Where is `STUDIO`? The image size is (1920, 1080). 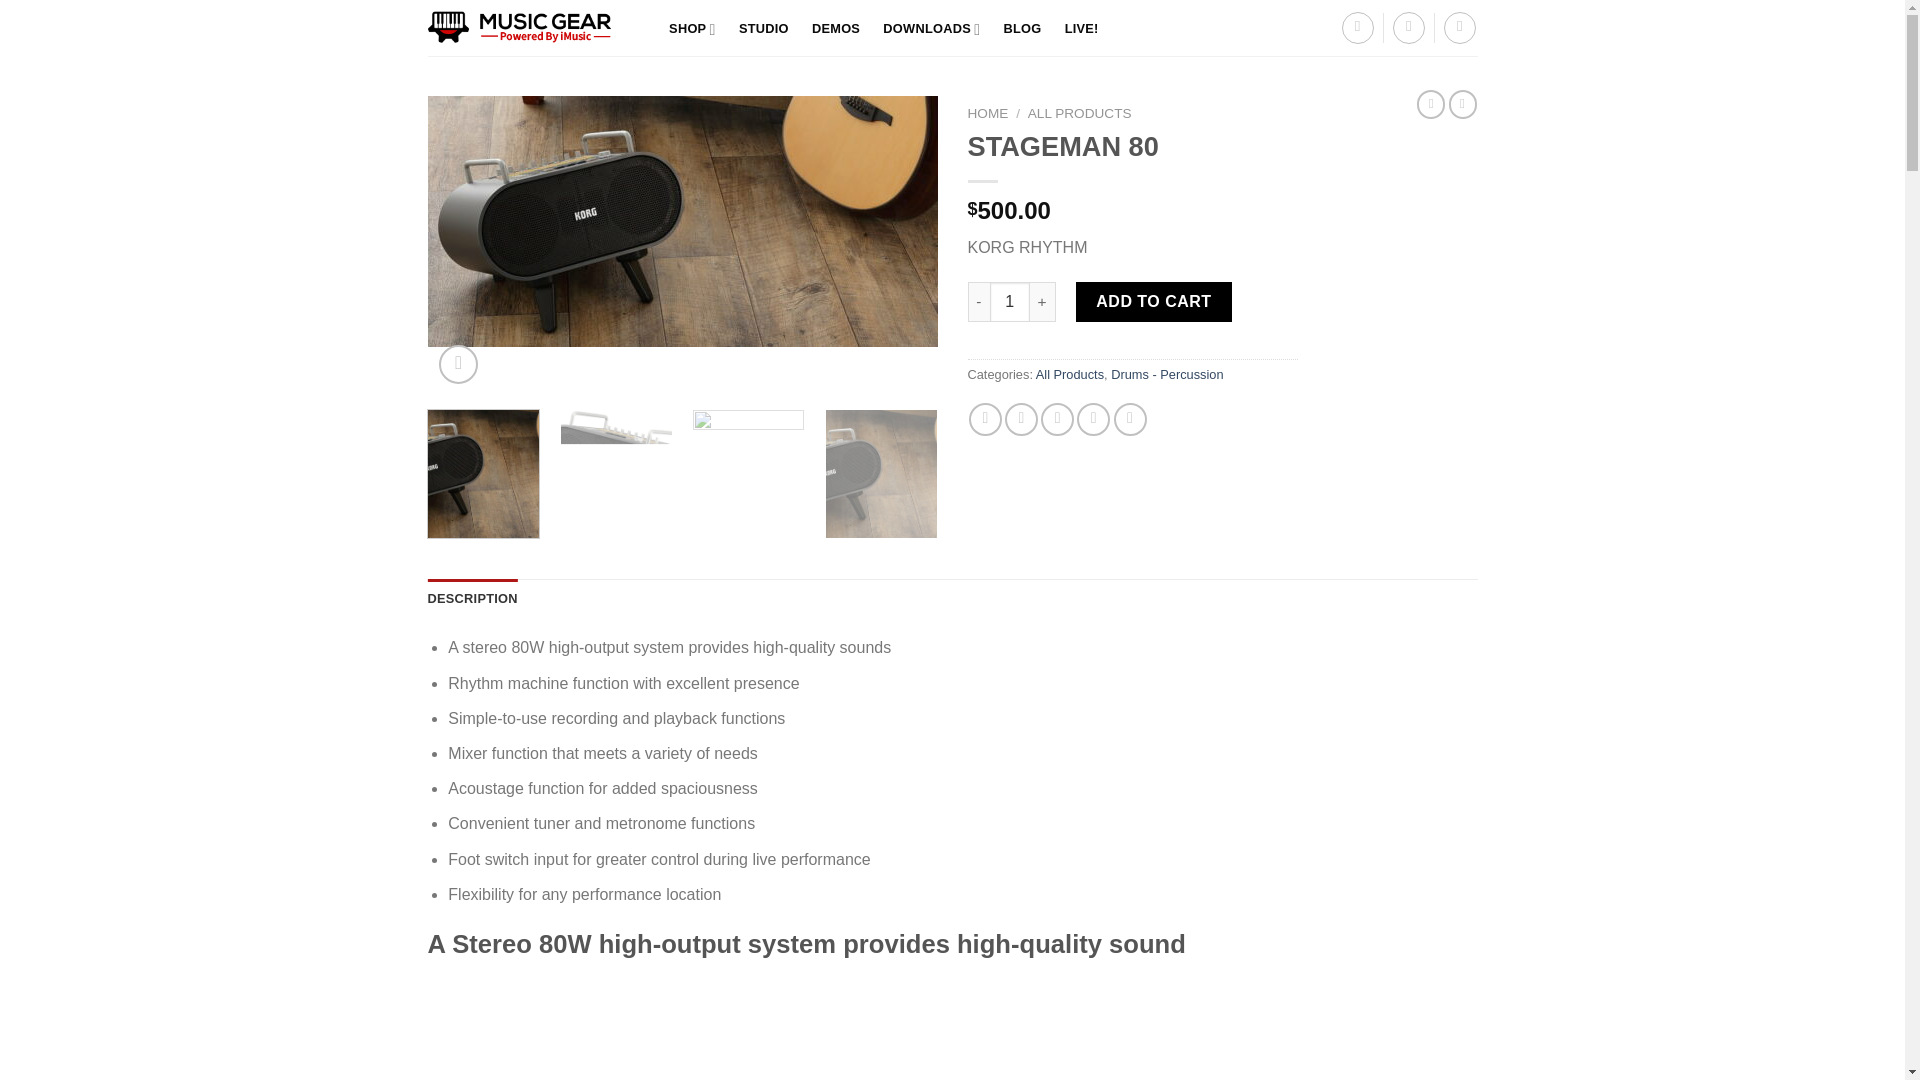
STUDIO is located at coordinates (764, 28).